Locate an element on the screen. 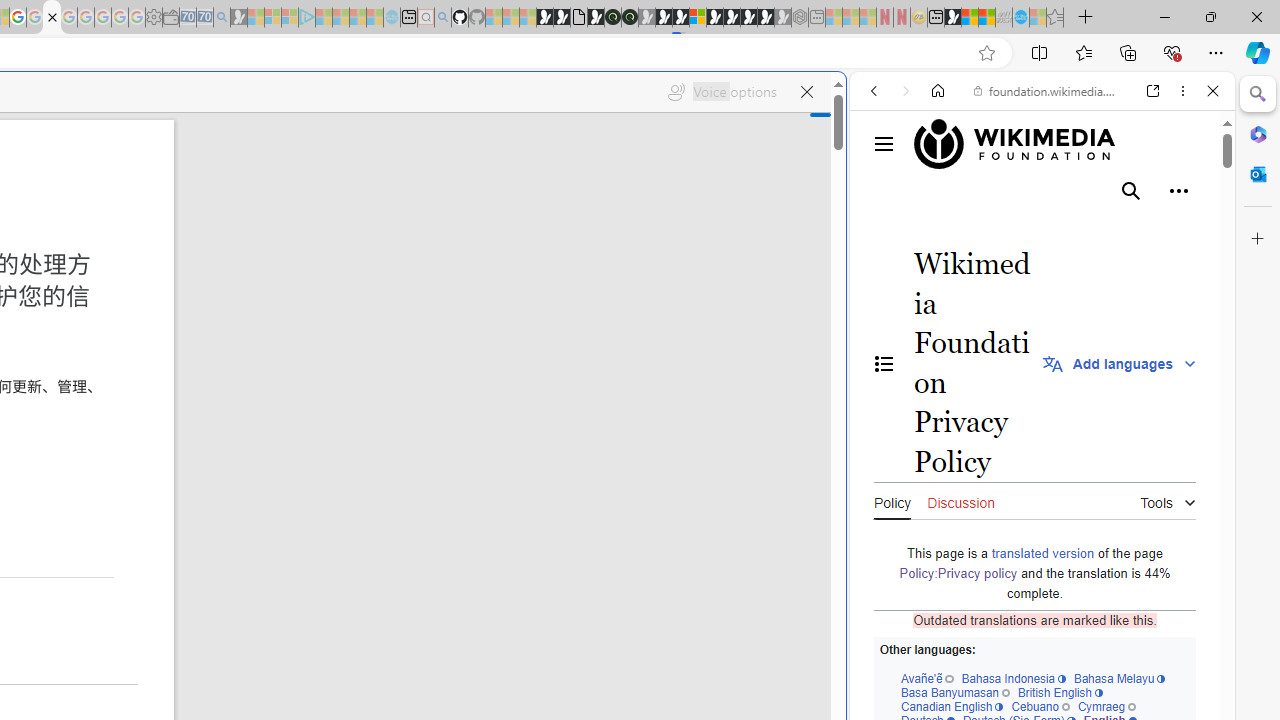 This screenshot has width=1280, height=720. Basa Banyumasan is located at coordinates (954, 692).